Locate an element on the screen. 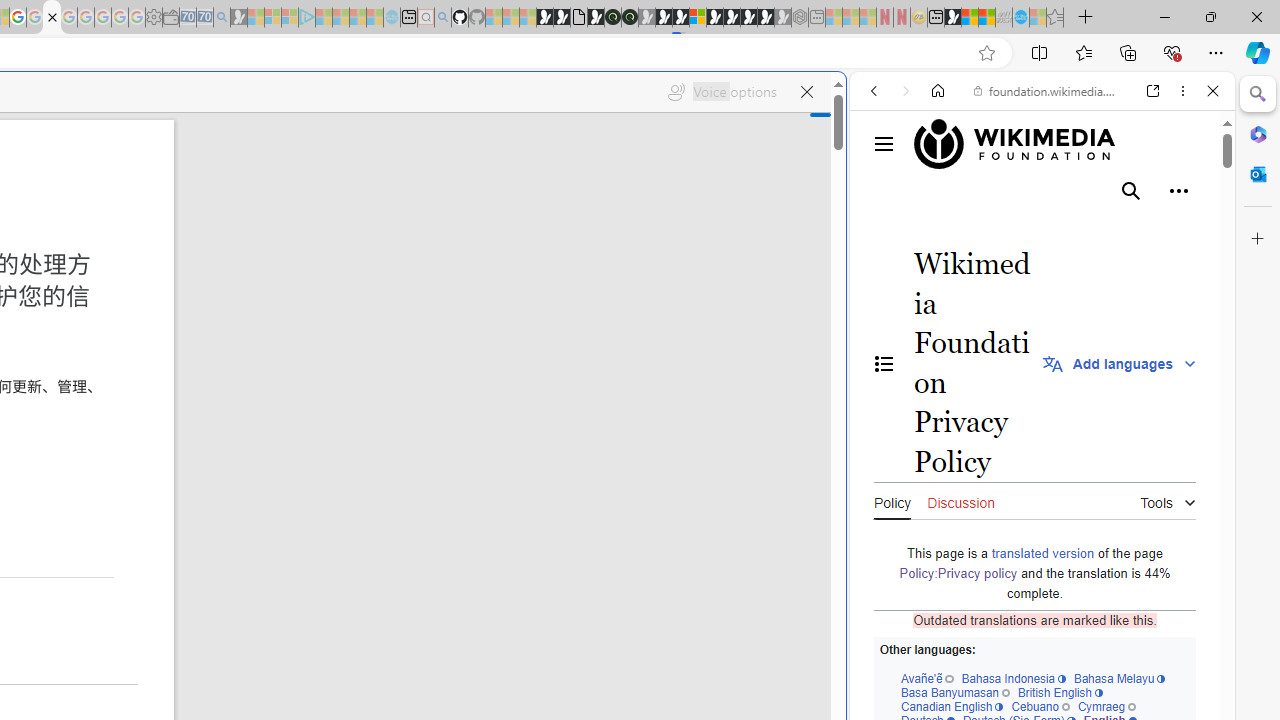 This screenshot has width=1280, height=720. Basa Banyumasan is located at coordinates (954, 692).